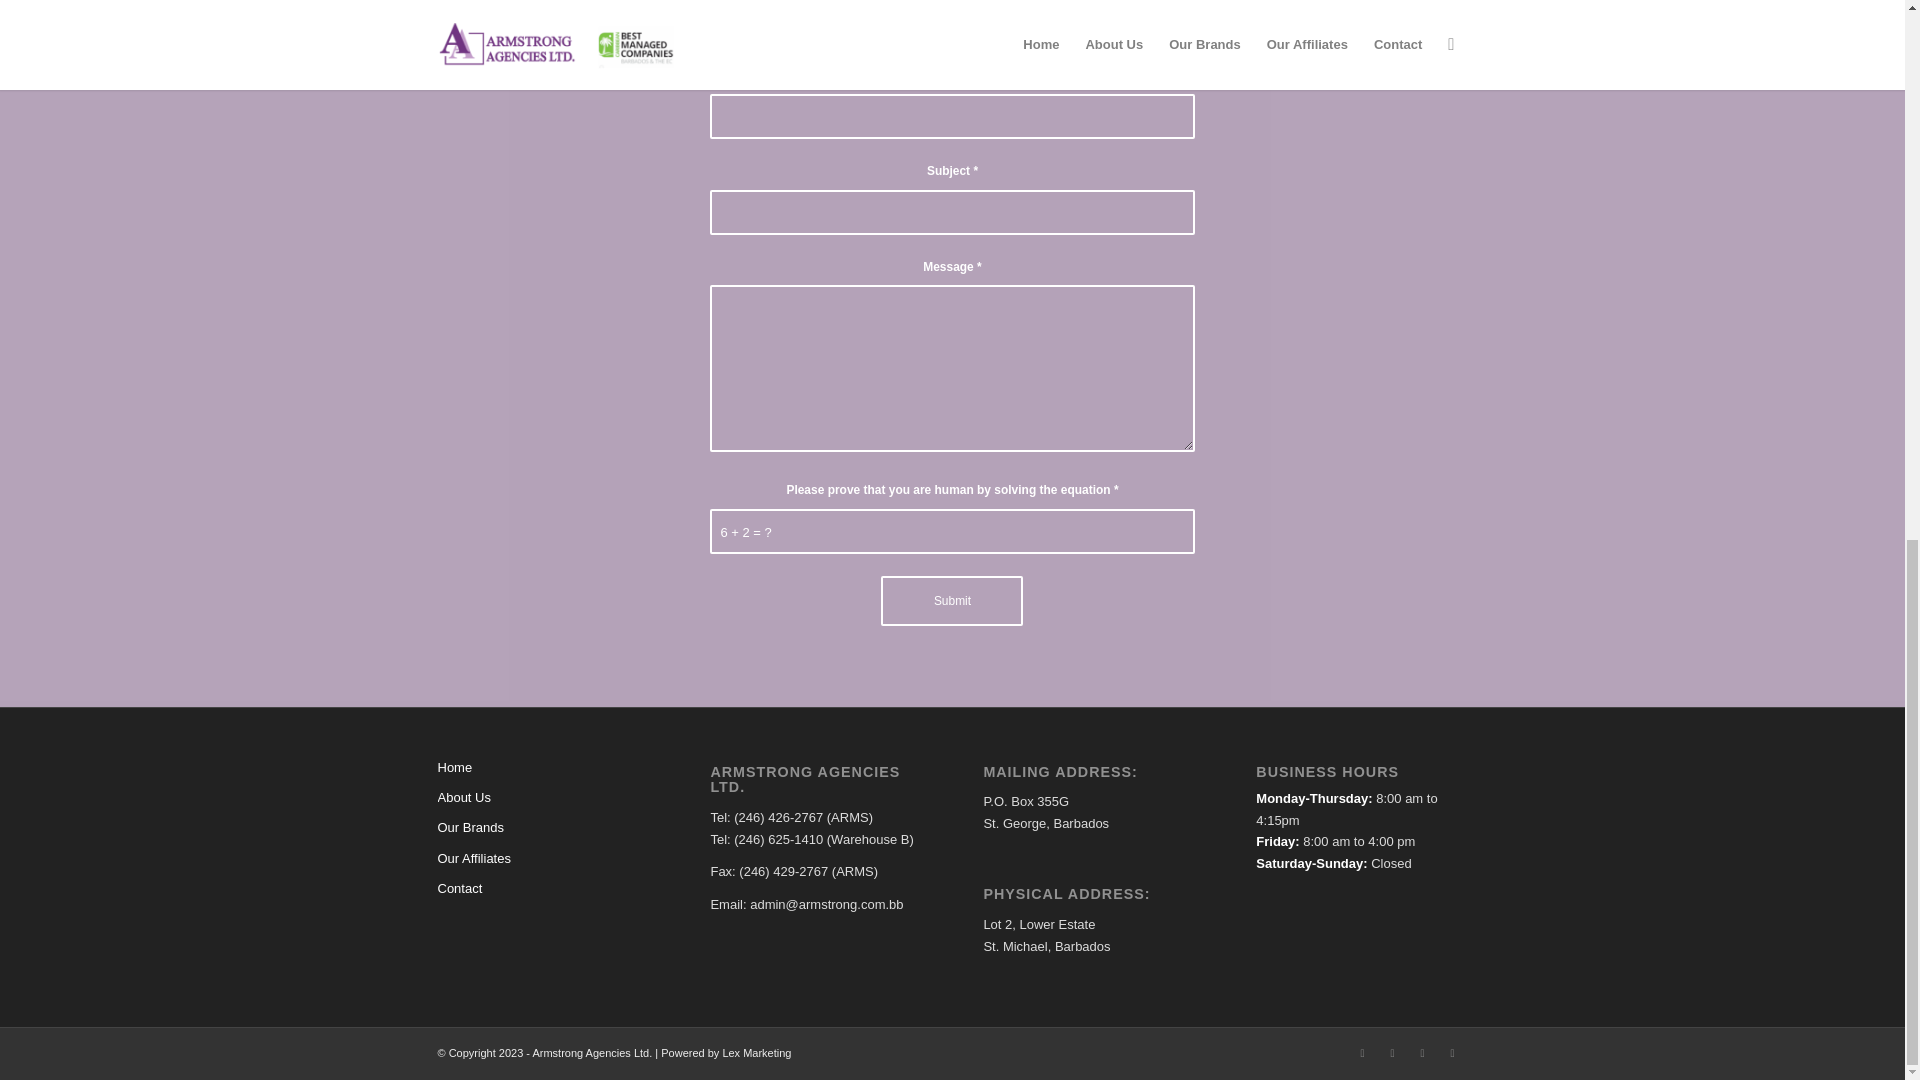 Image resolution: width=1920 pixels, height=1080 pixels. Describe the element at coordinates (1362, 1052) in the screenshot. I see `Facebook` at that location.